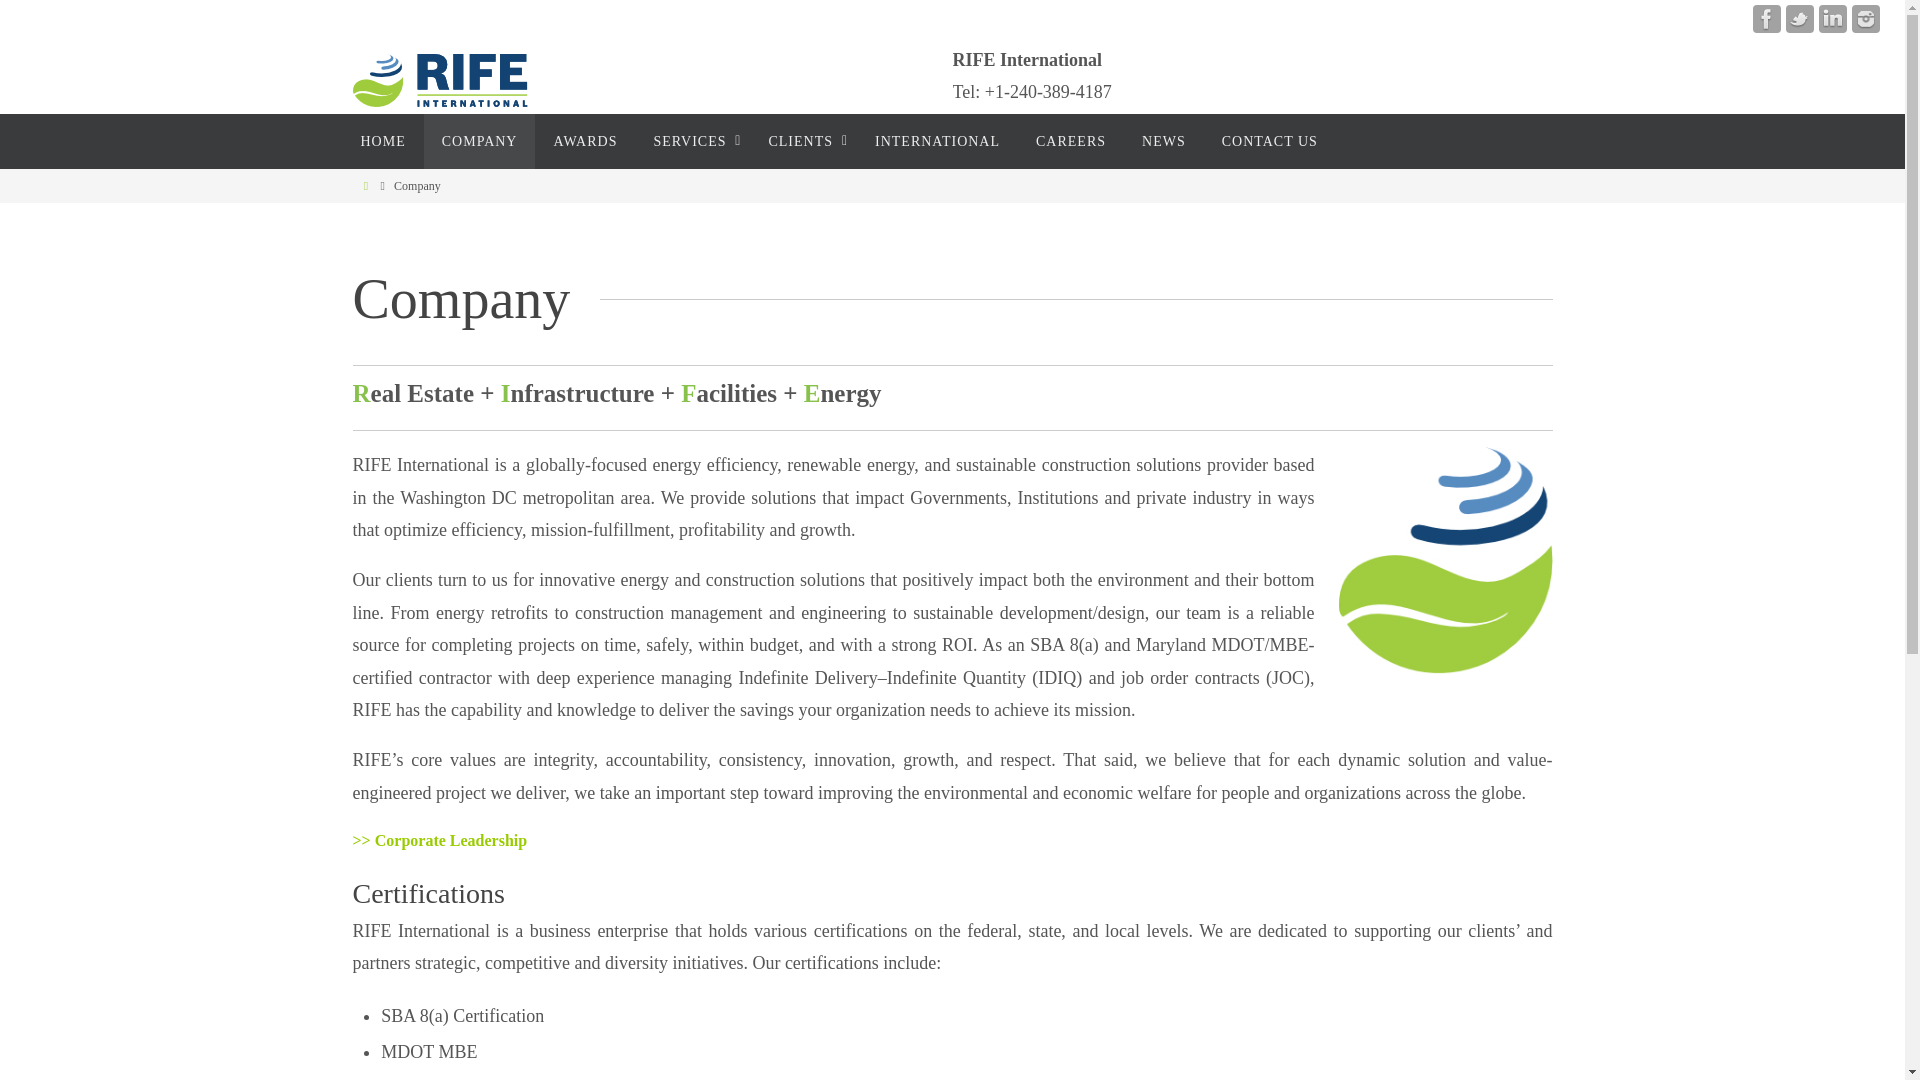 The image size is (1920, 1080). What do you see at coordinates (1270, 141) in the screenshot?
I see `CONTACT US` at bounding box center [1270, 141].